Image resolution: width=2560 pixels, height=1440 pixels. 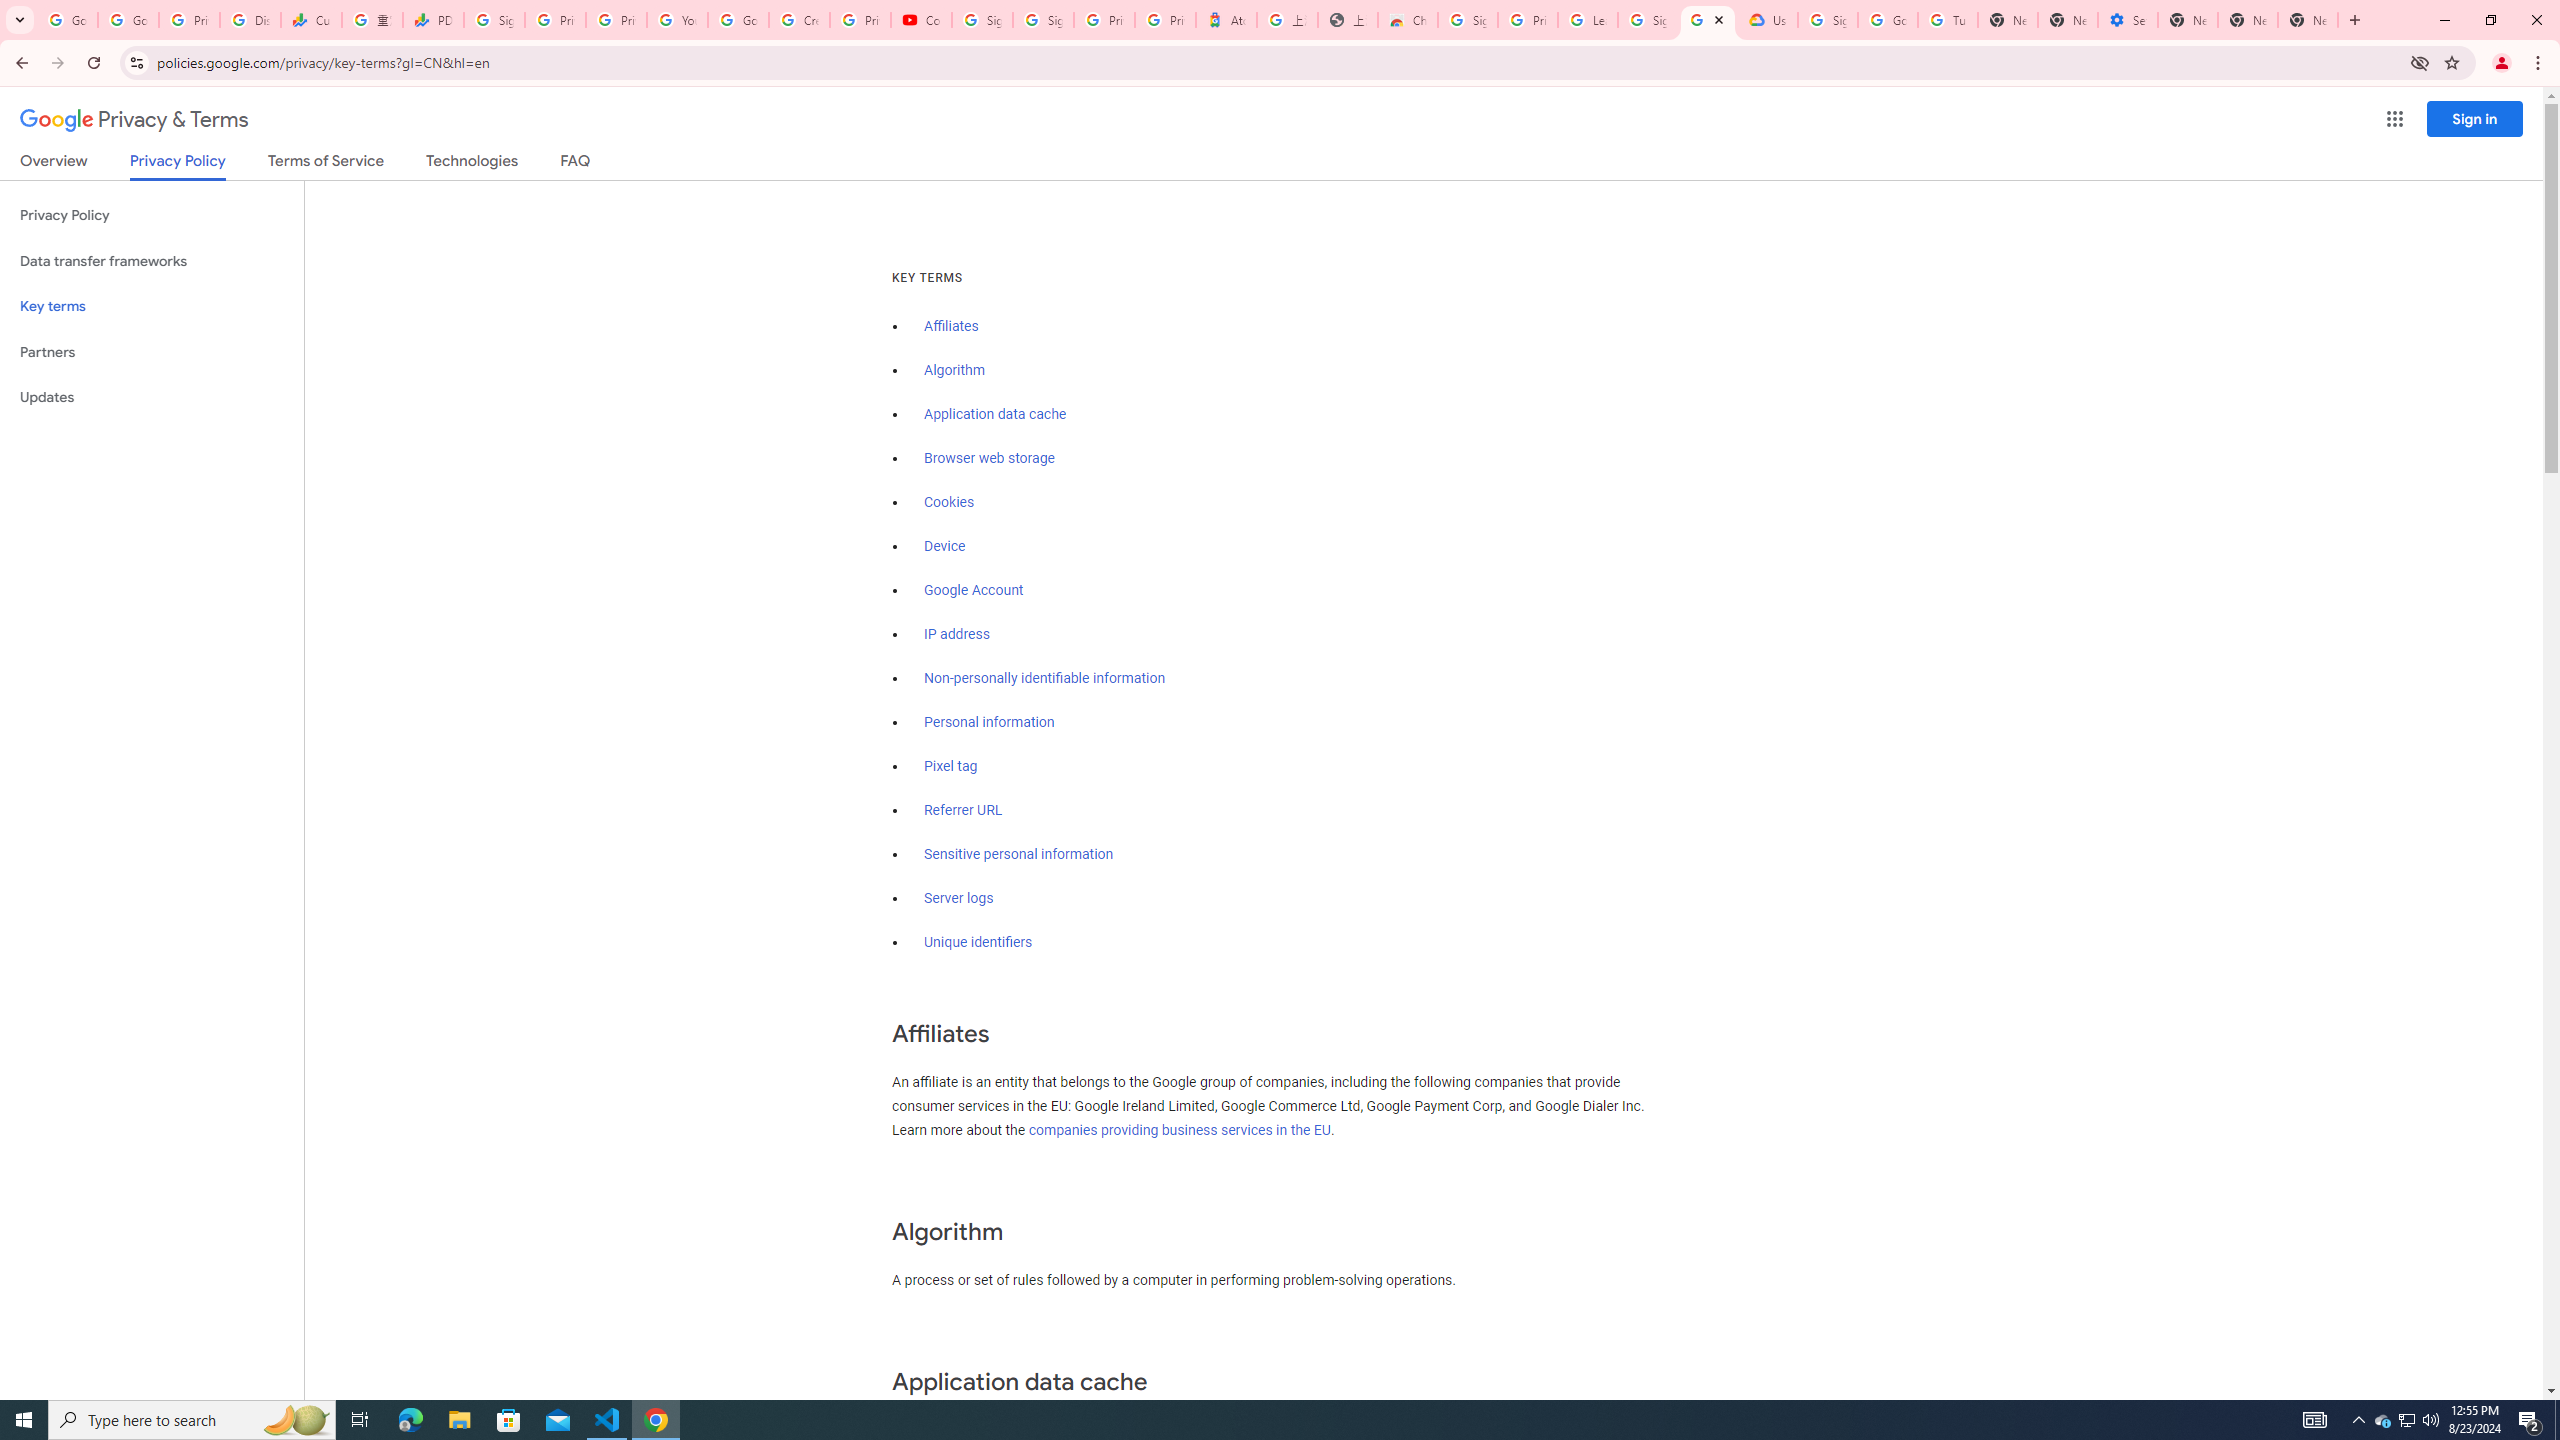 I want to click on Create your Google Account, so click(x=800, y=20).